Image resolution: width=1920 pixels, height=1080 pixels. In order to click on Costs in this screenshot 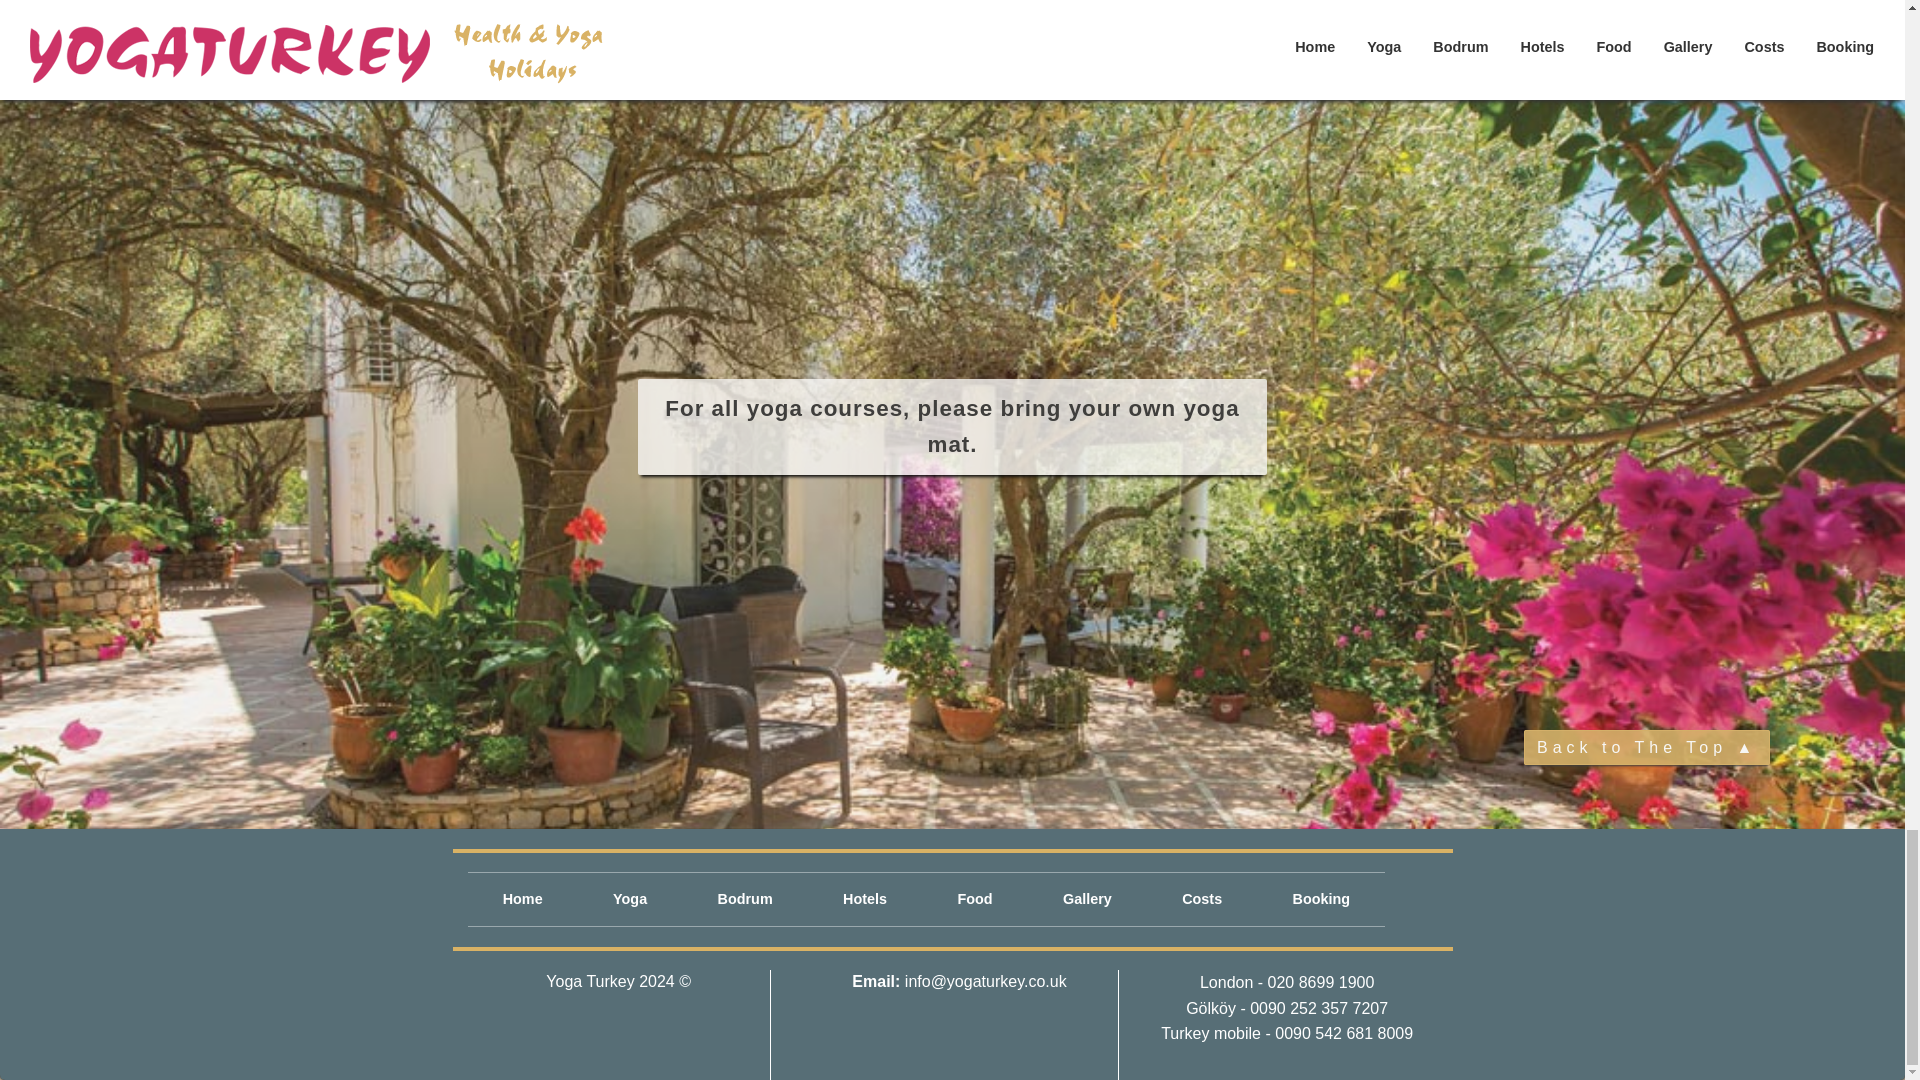, I will do `click(1202, 898)`.